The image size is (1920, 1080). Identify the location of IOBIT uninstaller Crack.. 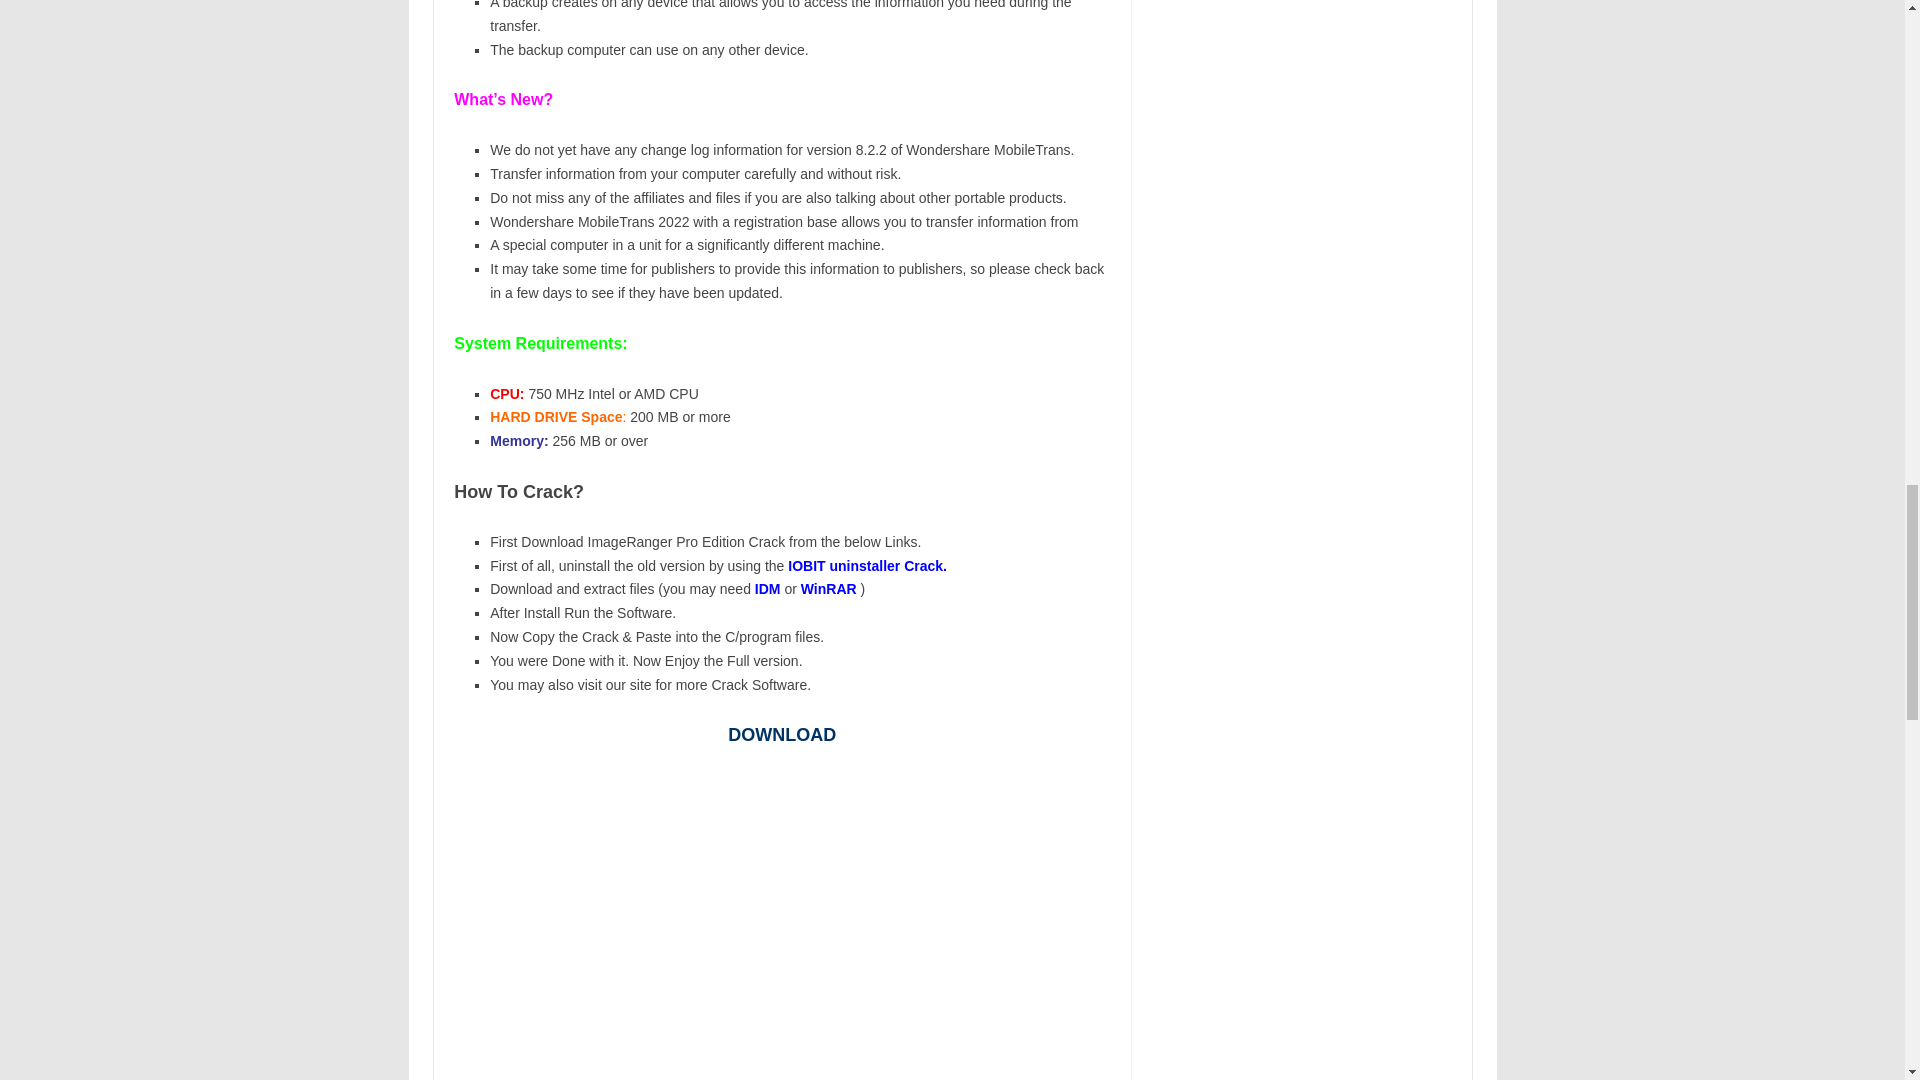
(866, 566).